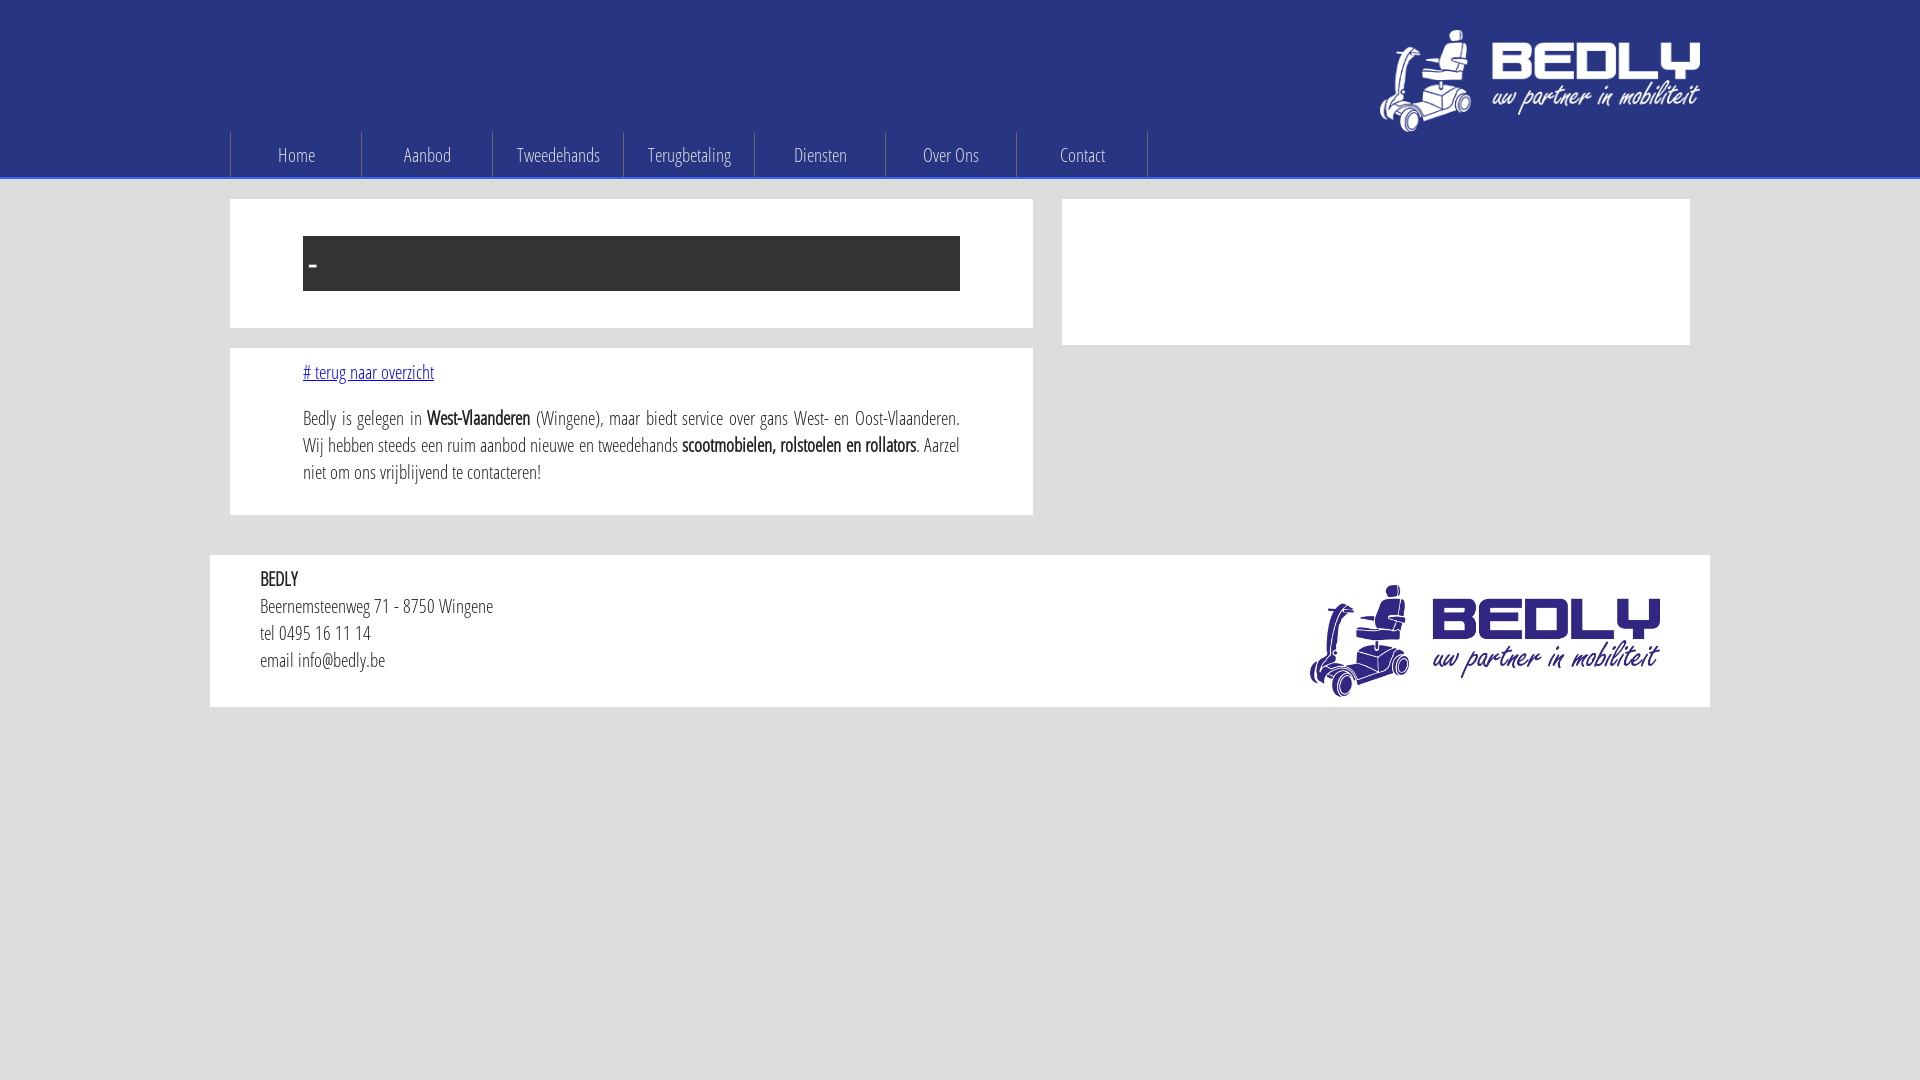  I want to click on Contact, so click(1082, 154).